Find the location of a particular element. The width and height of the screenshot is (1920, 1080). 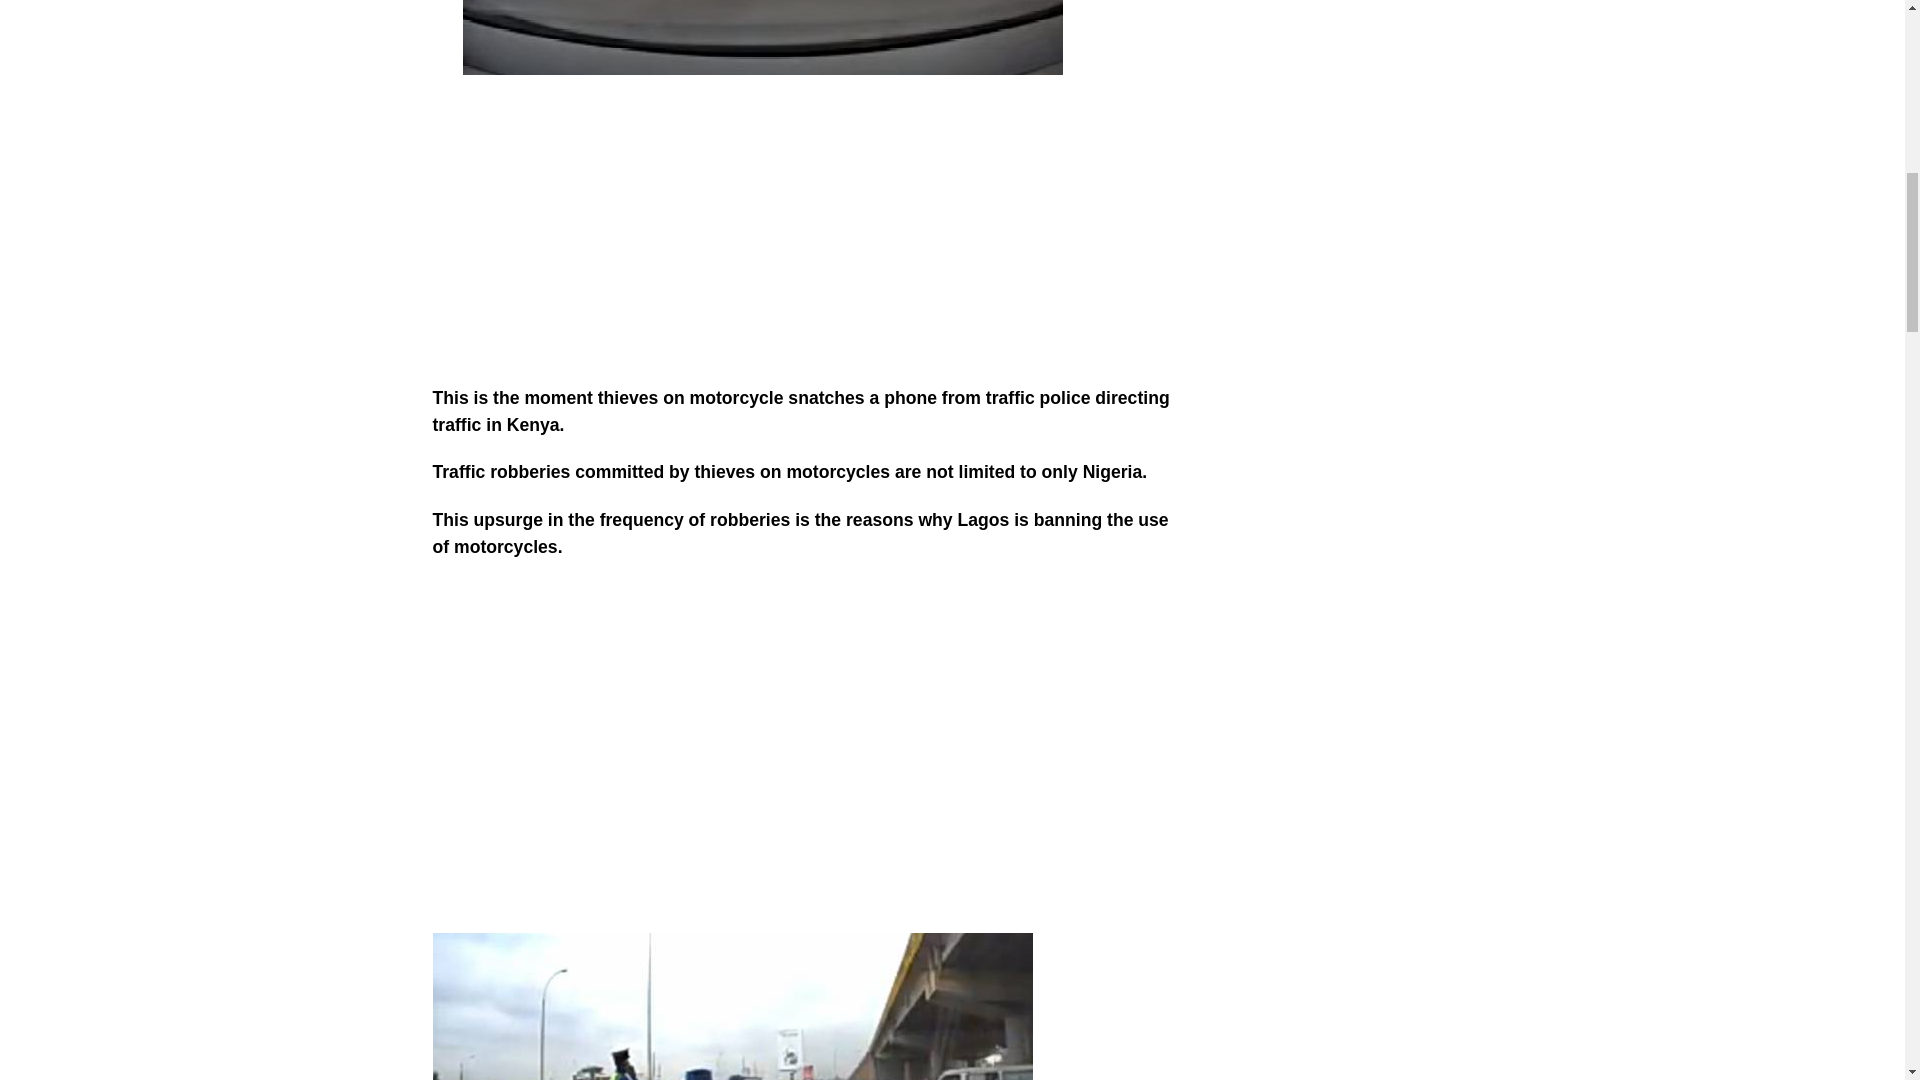

Advertisement is located at coordinates (1382, 150).